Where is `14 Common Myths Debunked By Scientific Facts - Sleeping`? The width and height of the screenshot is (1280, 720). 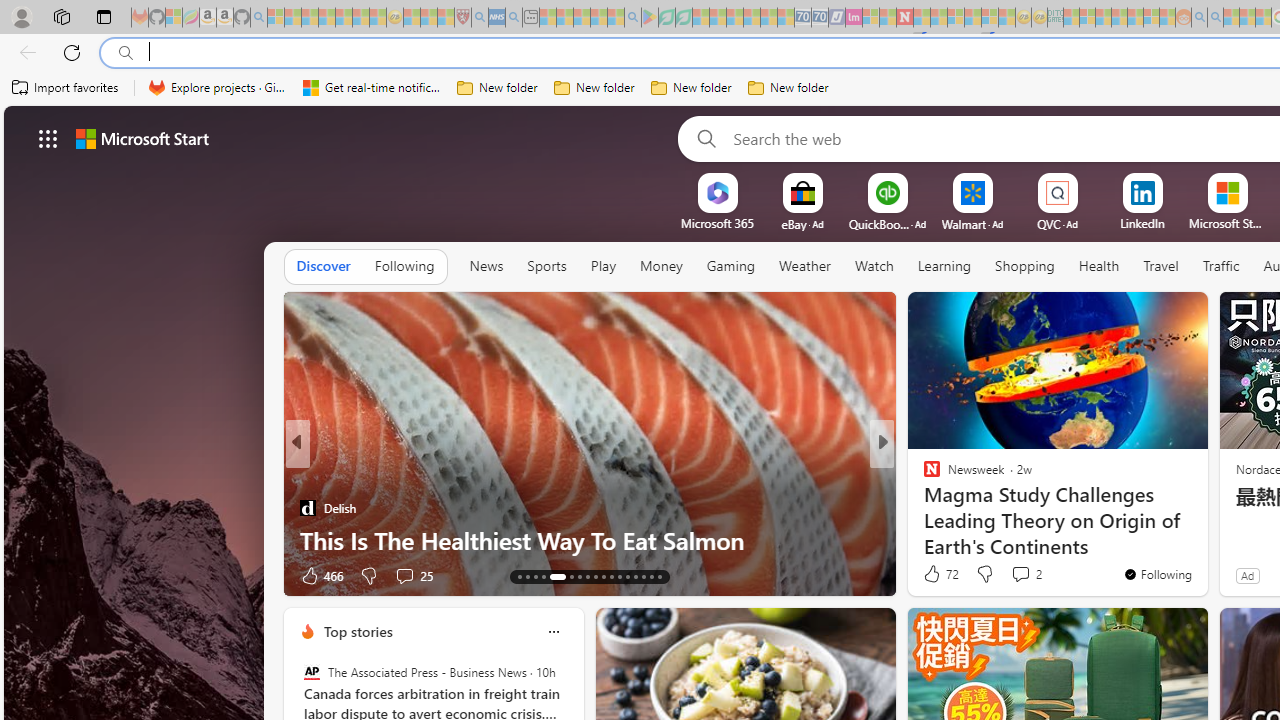 14 Common Myths Debunked By Scientific Facts - Sleeping is located at coordinates (938, 18).